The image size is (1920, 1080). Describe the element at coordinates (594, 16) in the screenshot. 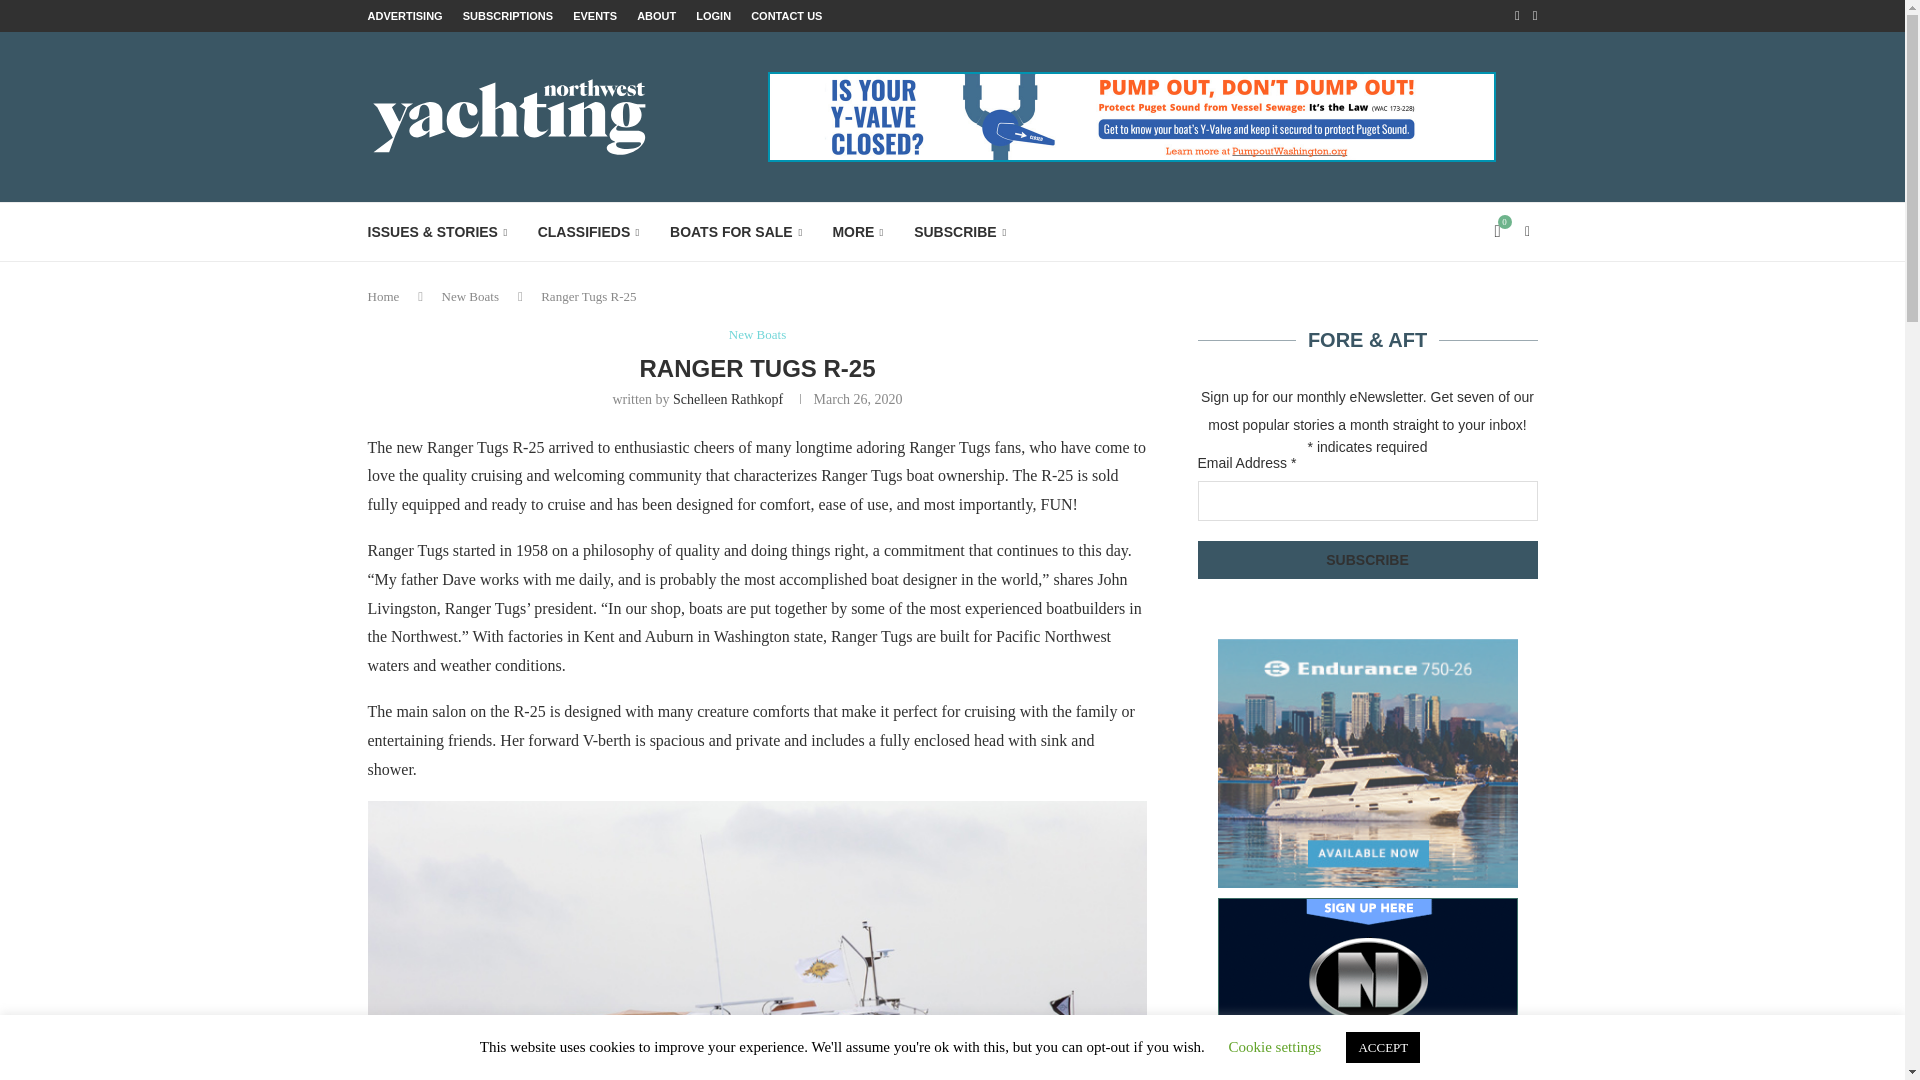

I see `EVENTS` at that location.